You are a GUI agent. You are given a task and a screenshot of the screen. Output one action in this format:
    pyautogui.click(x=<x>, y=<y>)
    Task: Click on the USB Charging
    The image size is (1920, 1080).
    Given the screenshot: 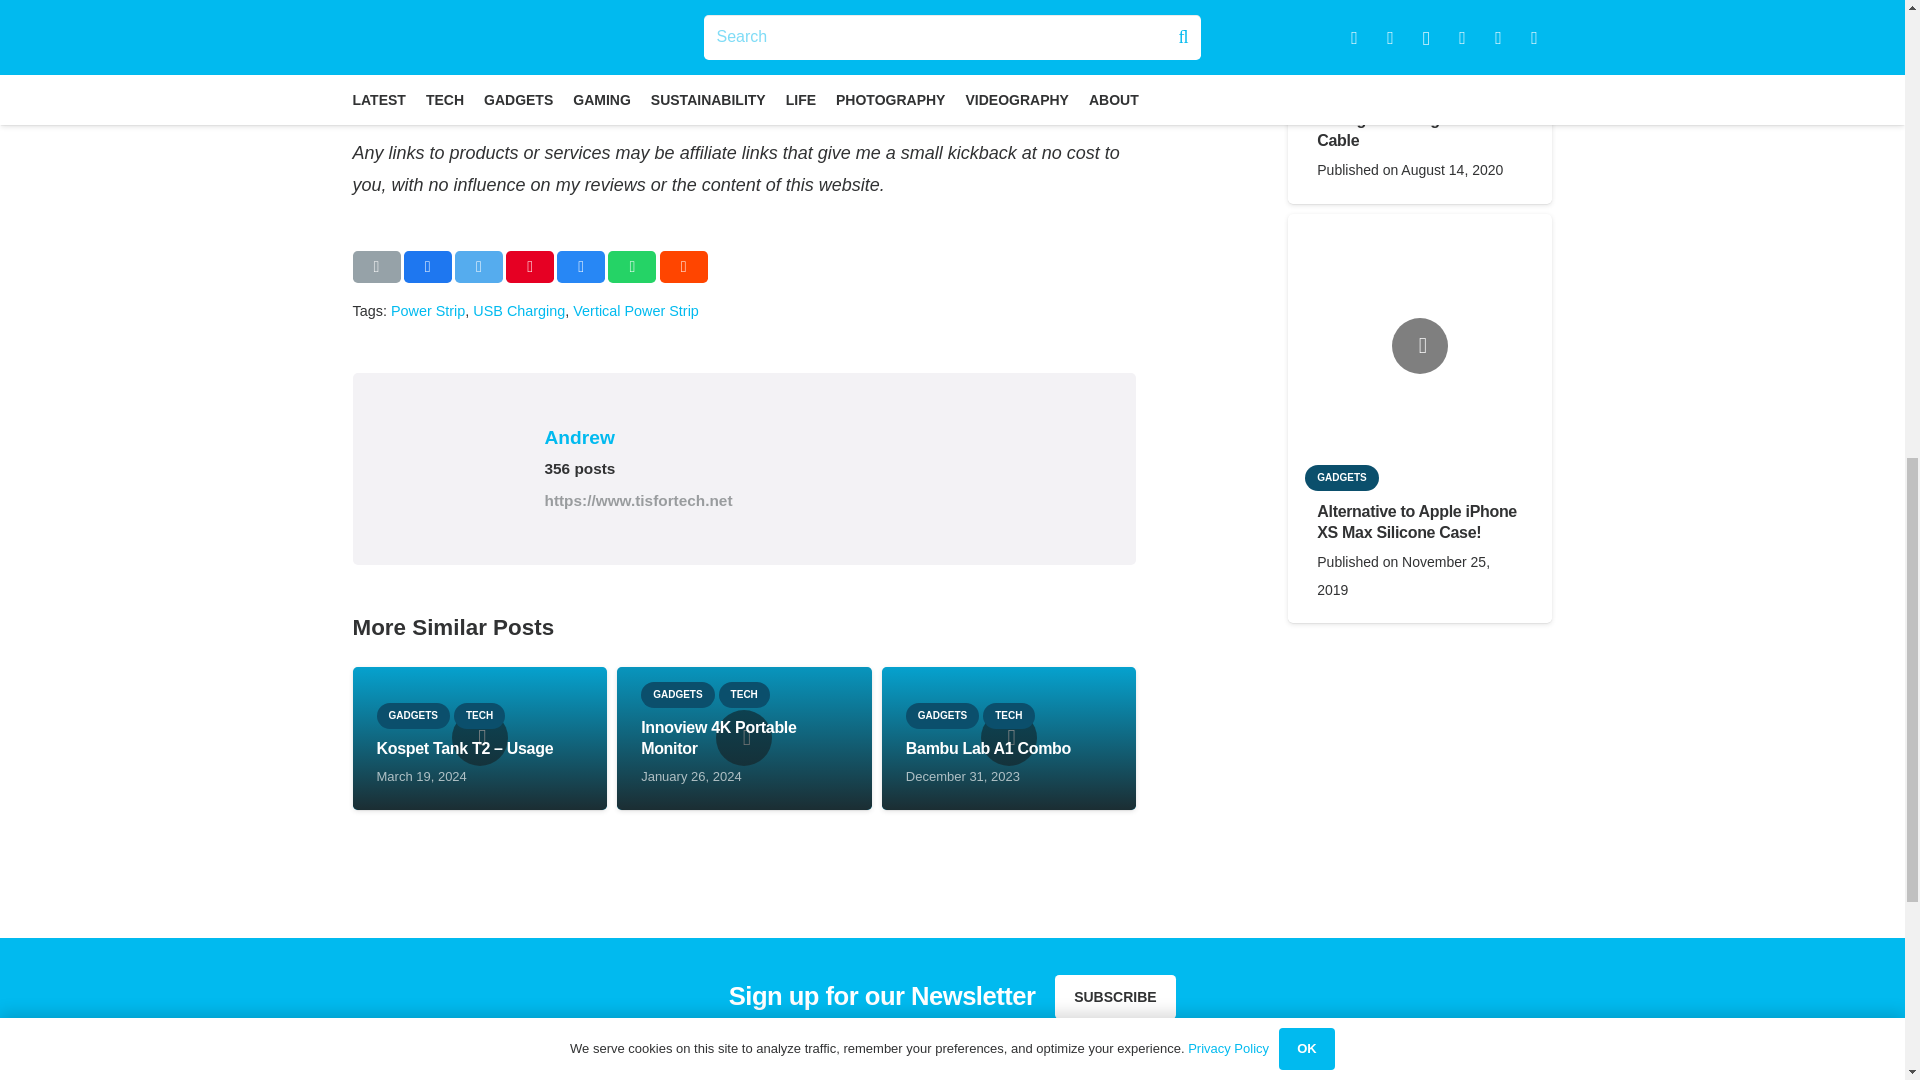 What is the action you would take?
    pyautogui.click(x=518, y=310)
    